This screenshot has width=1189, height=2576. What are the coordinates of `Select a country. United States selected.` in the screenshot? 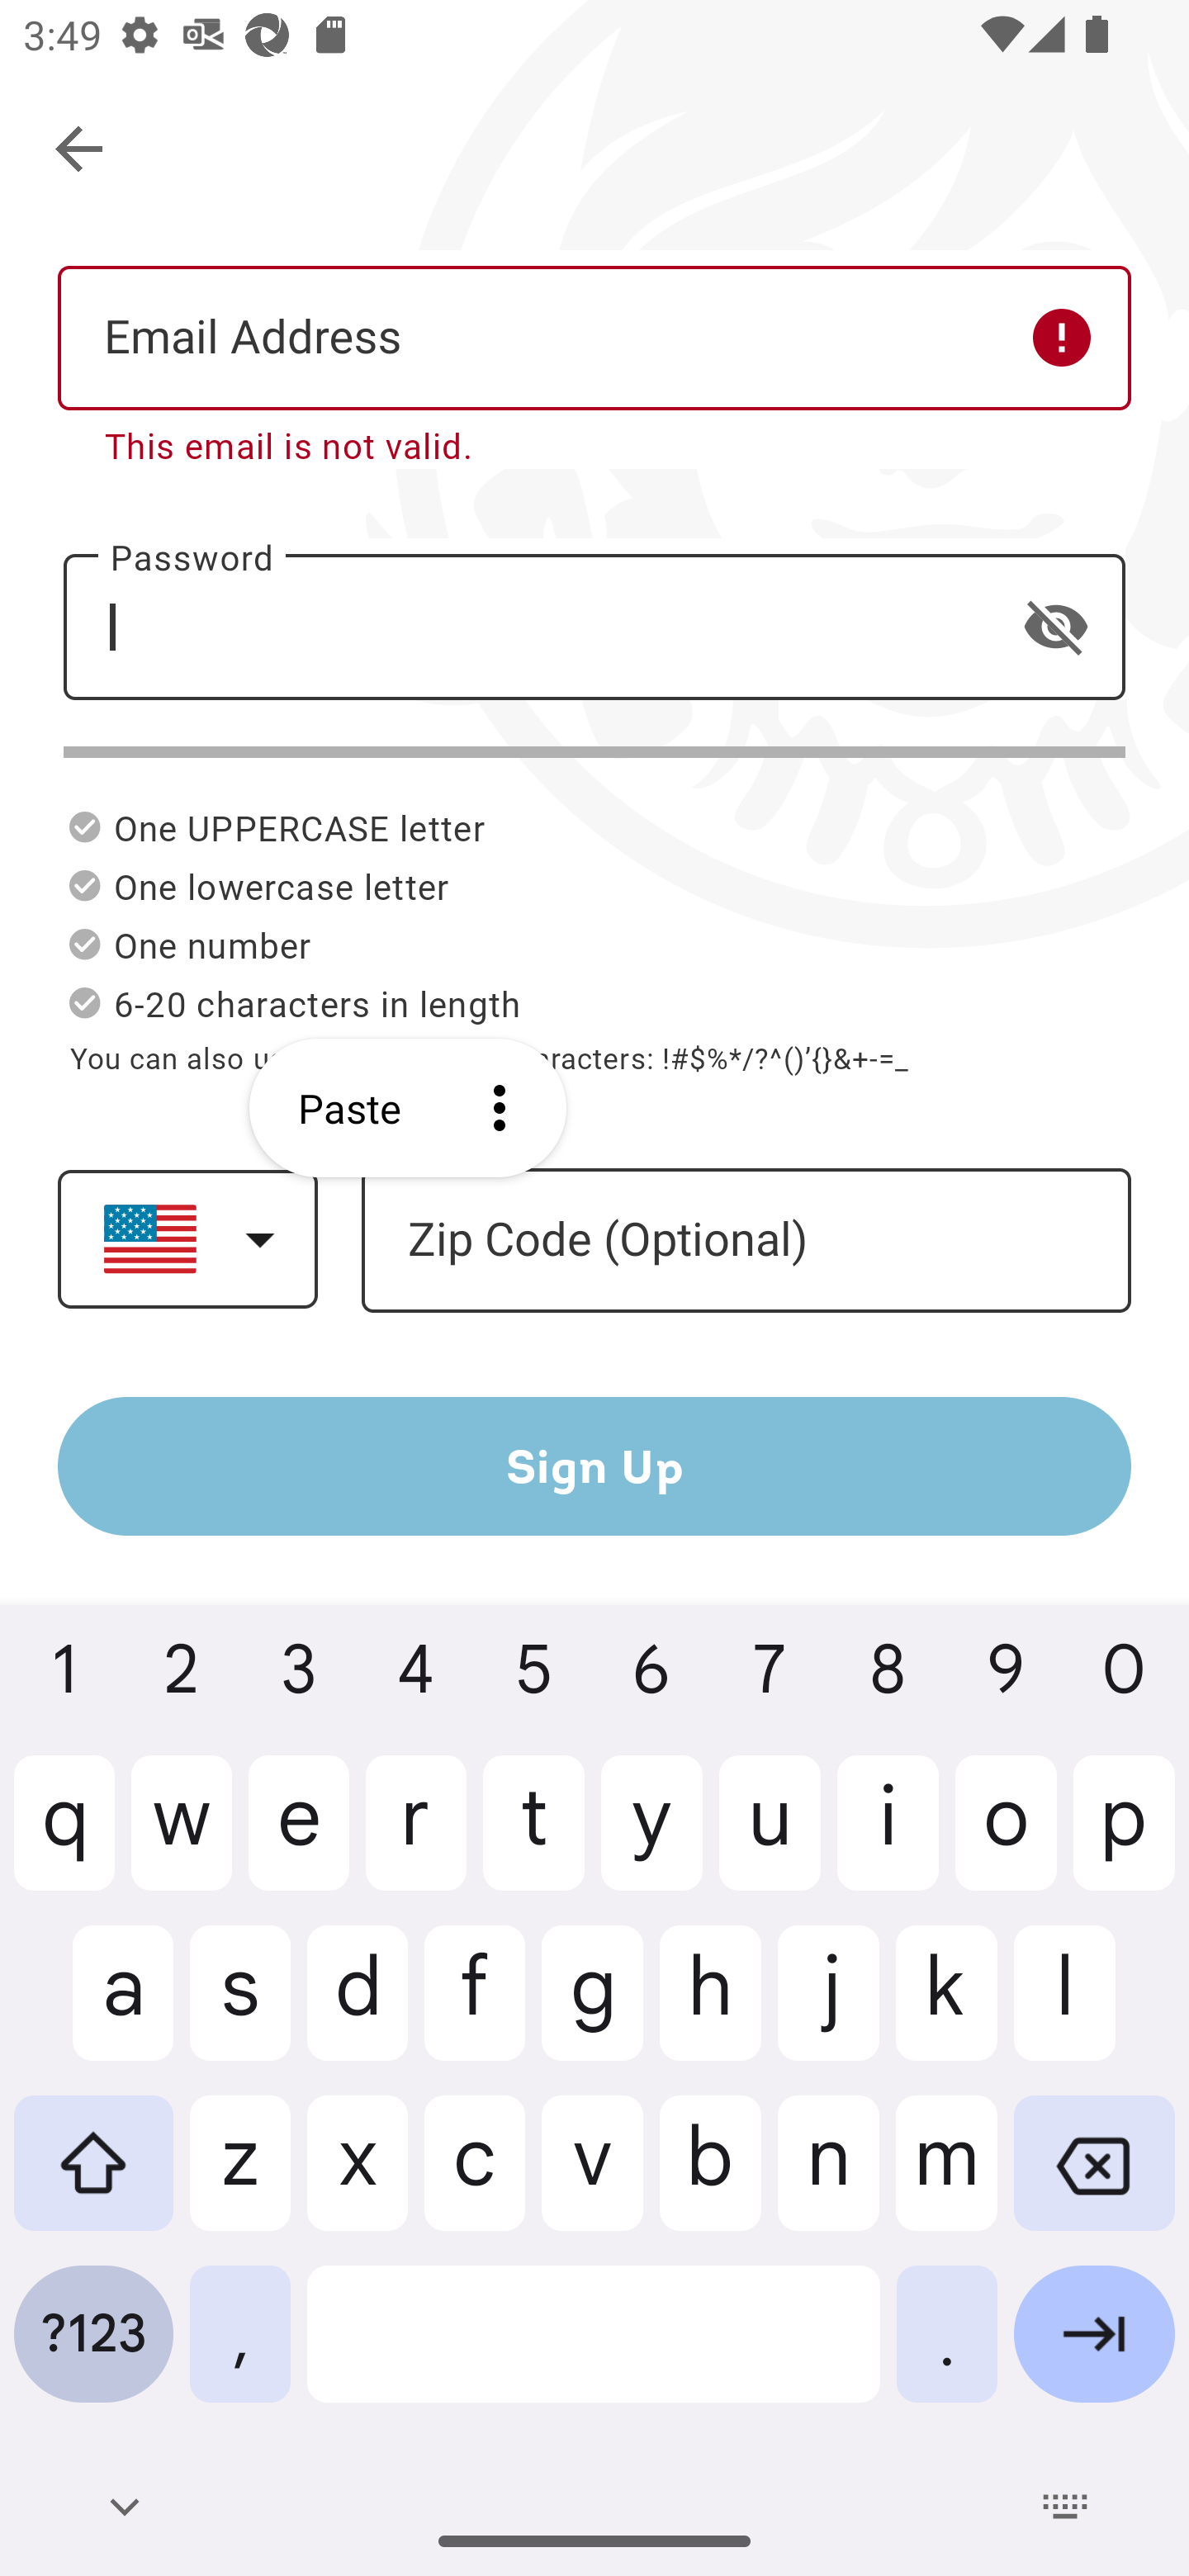 It's located at (187, 1238).